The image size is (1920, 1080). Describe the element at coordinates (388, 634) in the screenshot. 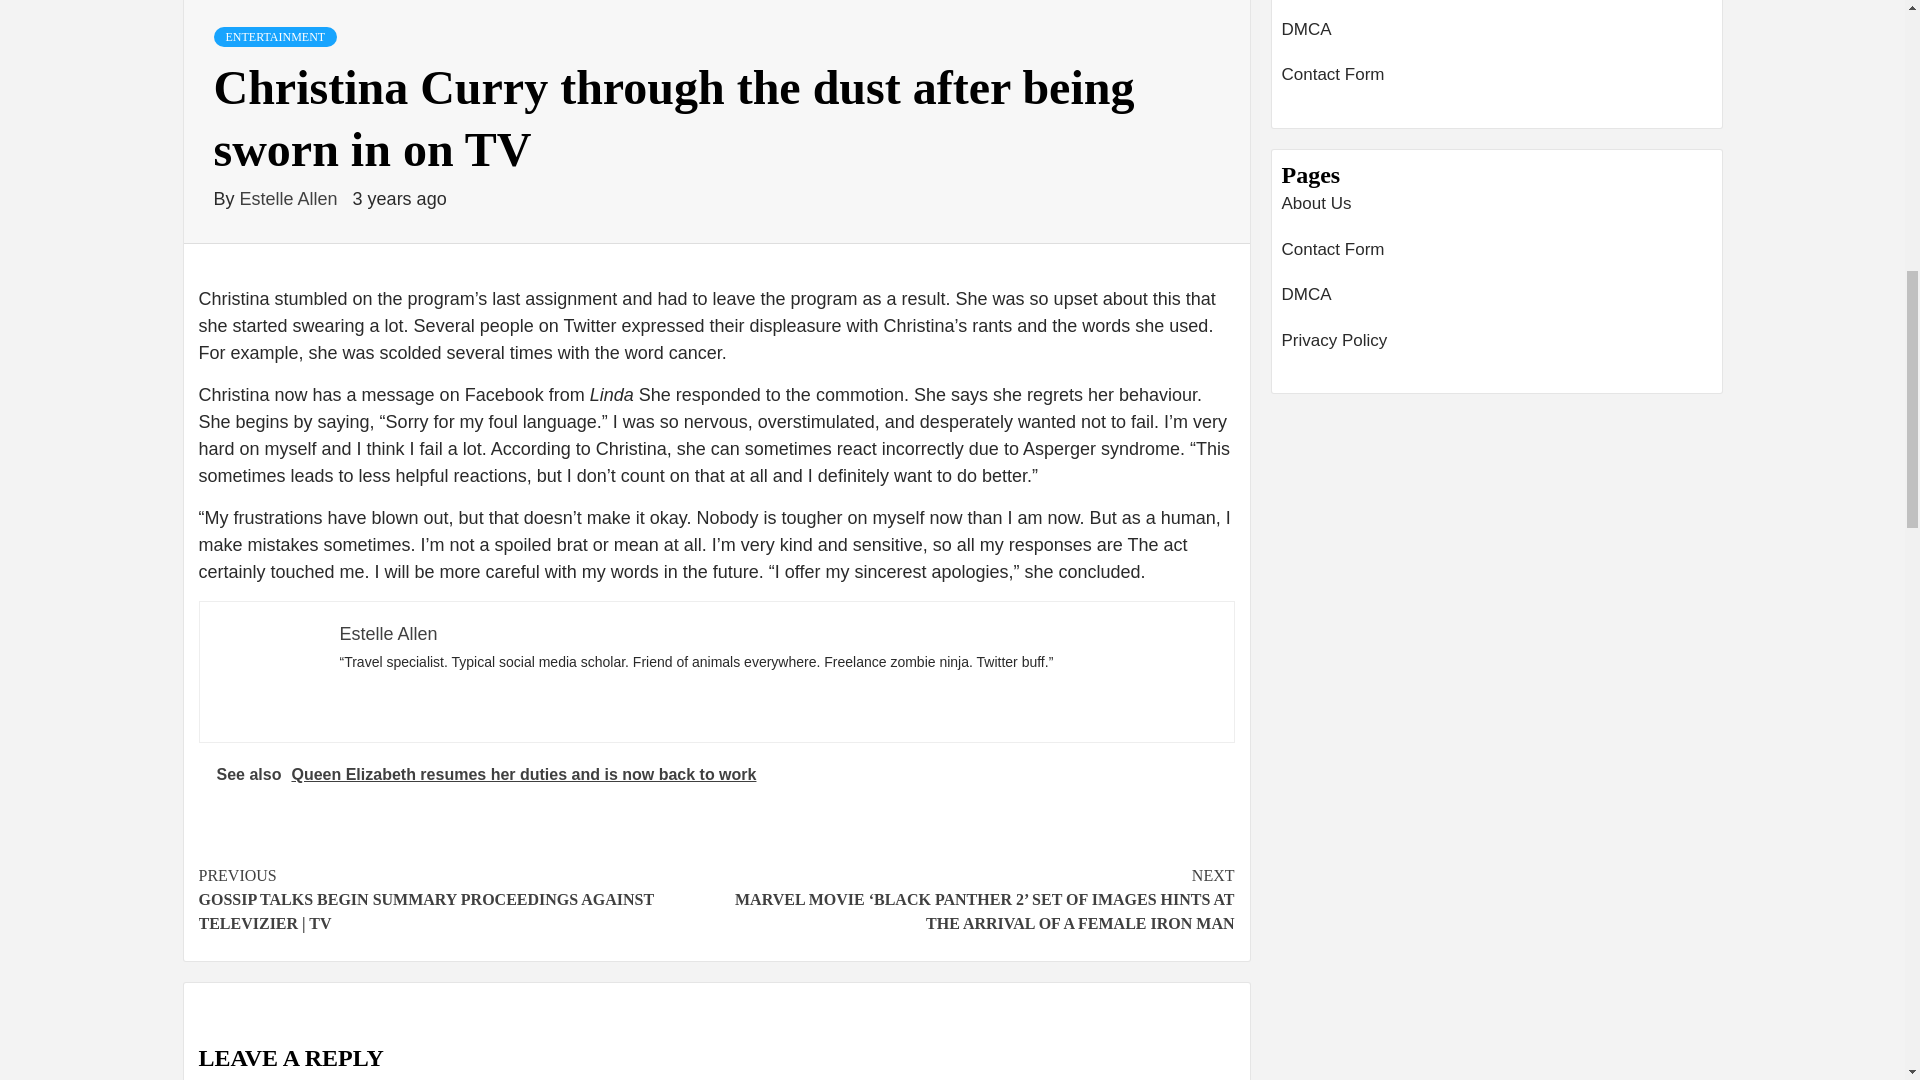

I see `Estelle Allen` at that location.